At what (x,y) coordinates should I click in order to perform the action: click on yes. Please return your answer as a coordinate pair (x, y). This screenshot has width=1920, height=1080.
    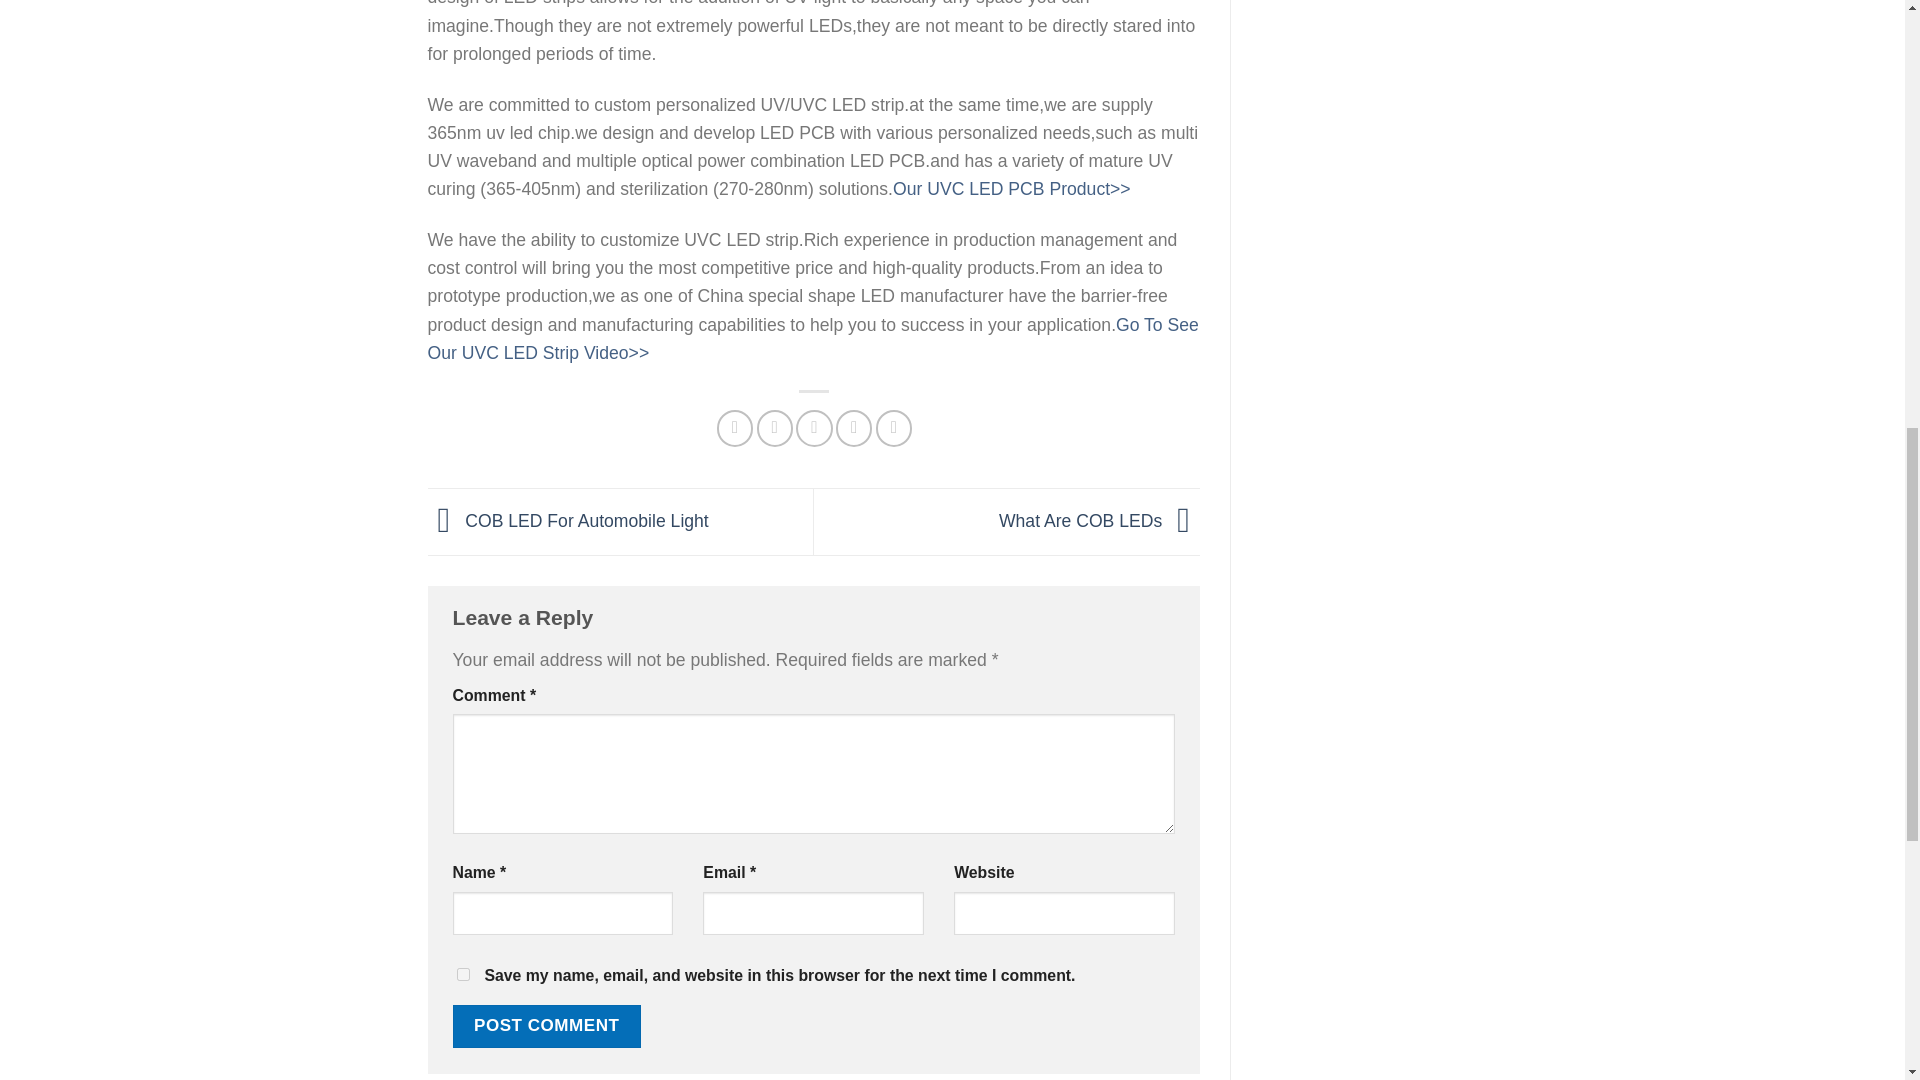
    Looking at the image, I should click on (462, 974).